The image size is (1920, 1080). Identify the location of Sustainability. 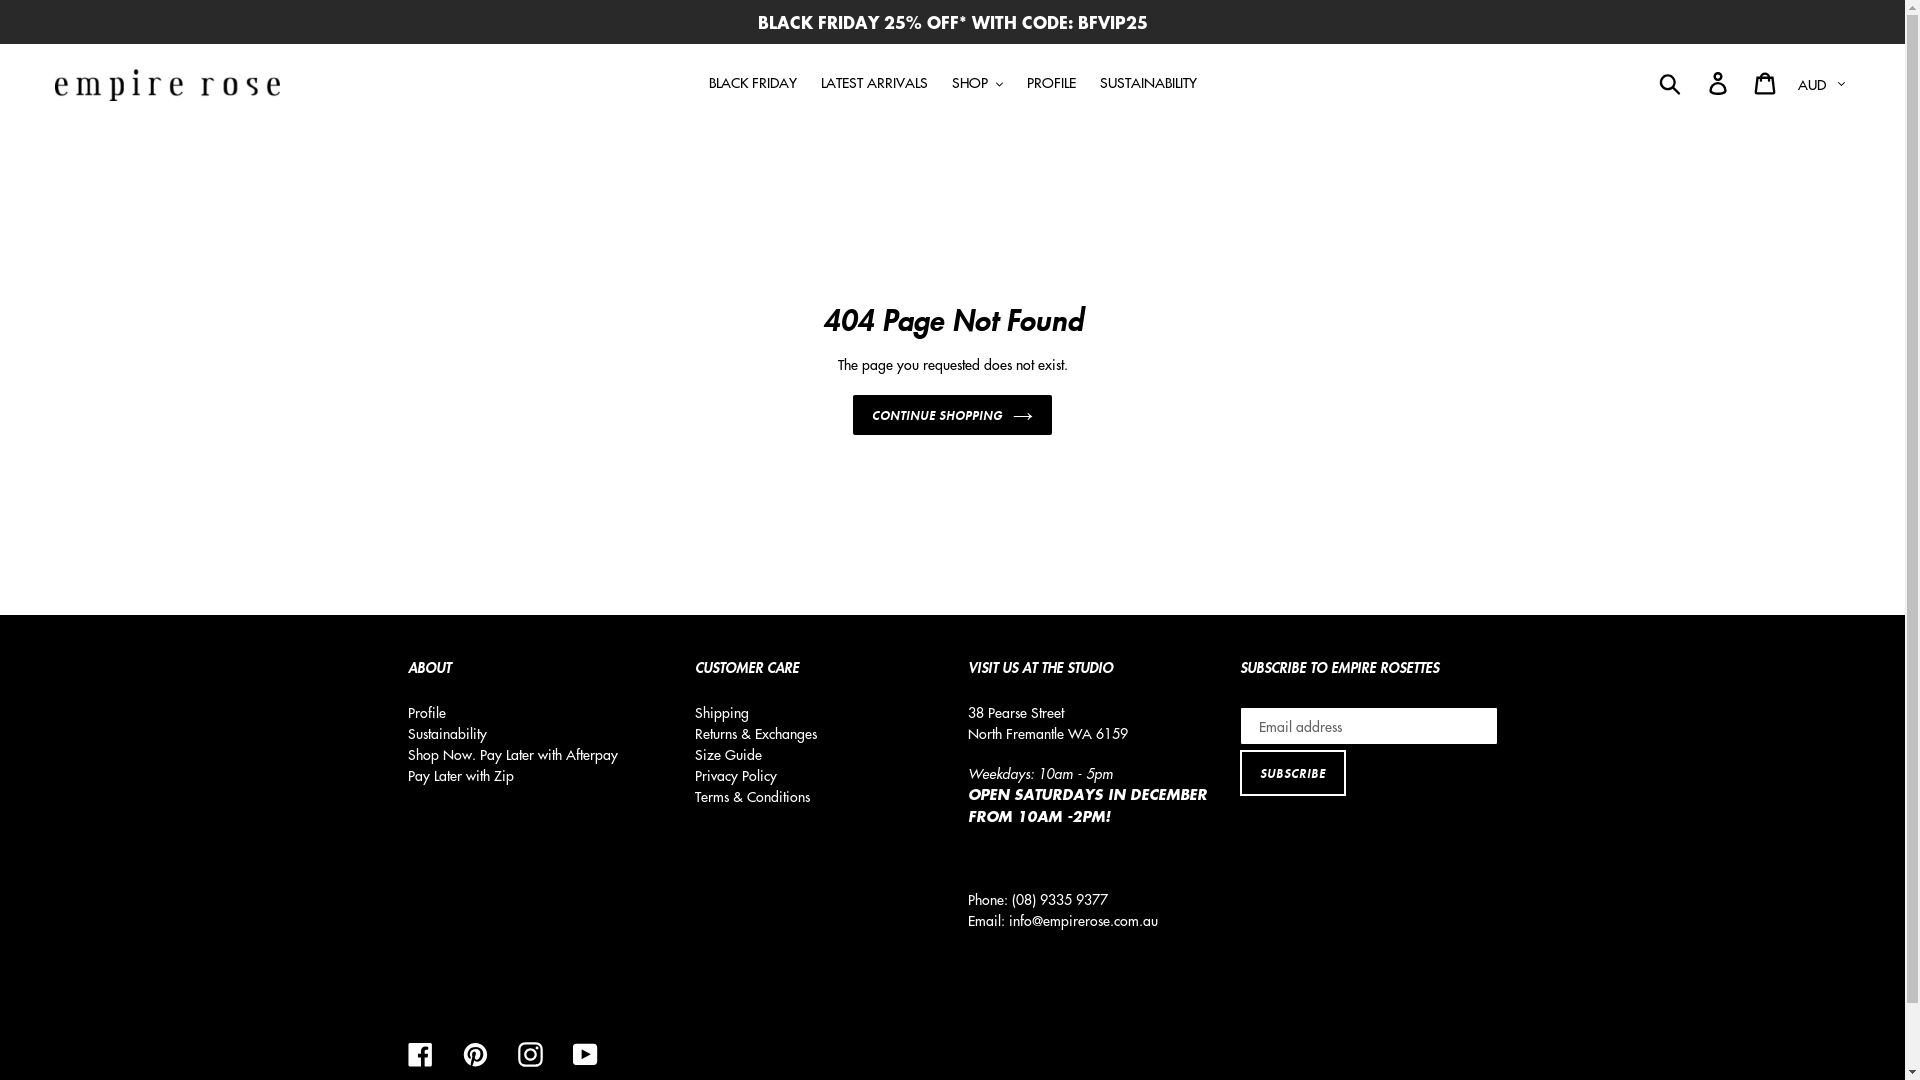
(448, 733).